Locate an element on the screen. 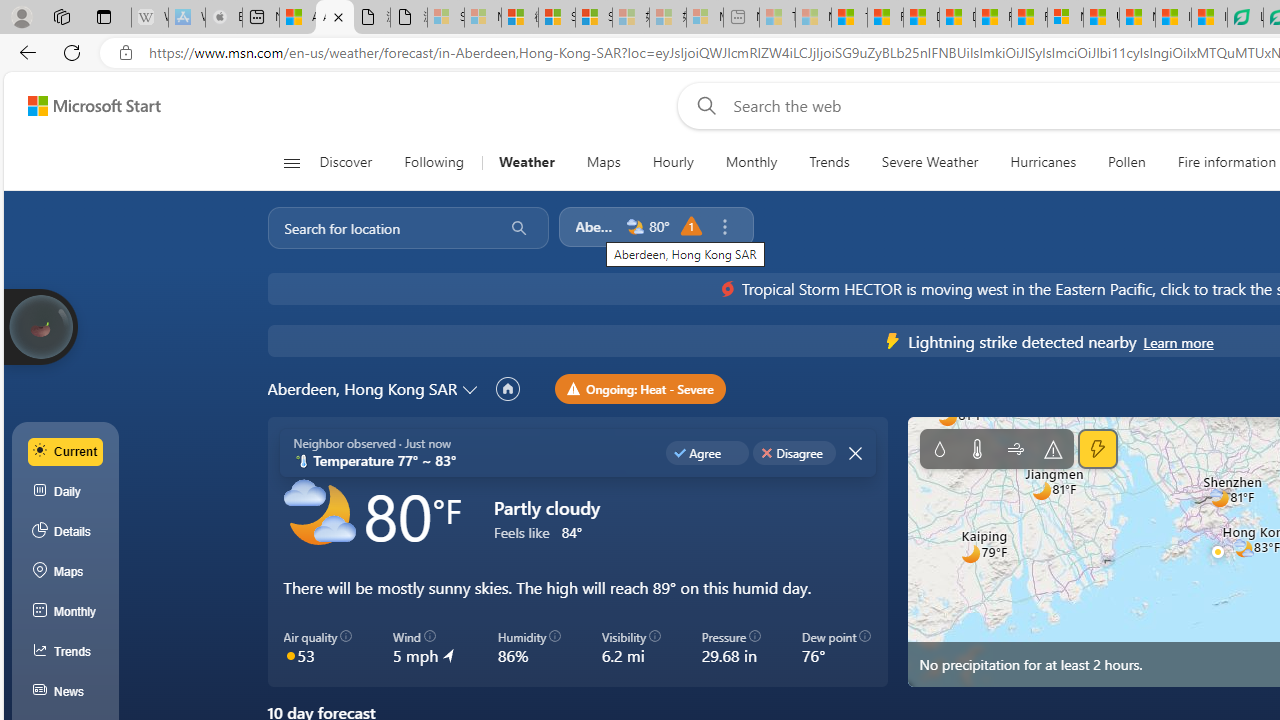 This screenshot has height=720, width=1280. Temperature is located at coordinates (976, 449).